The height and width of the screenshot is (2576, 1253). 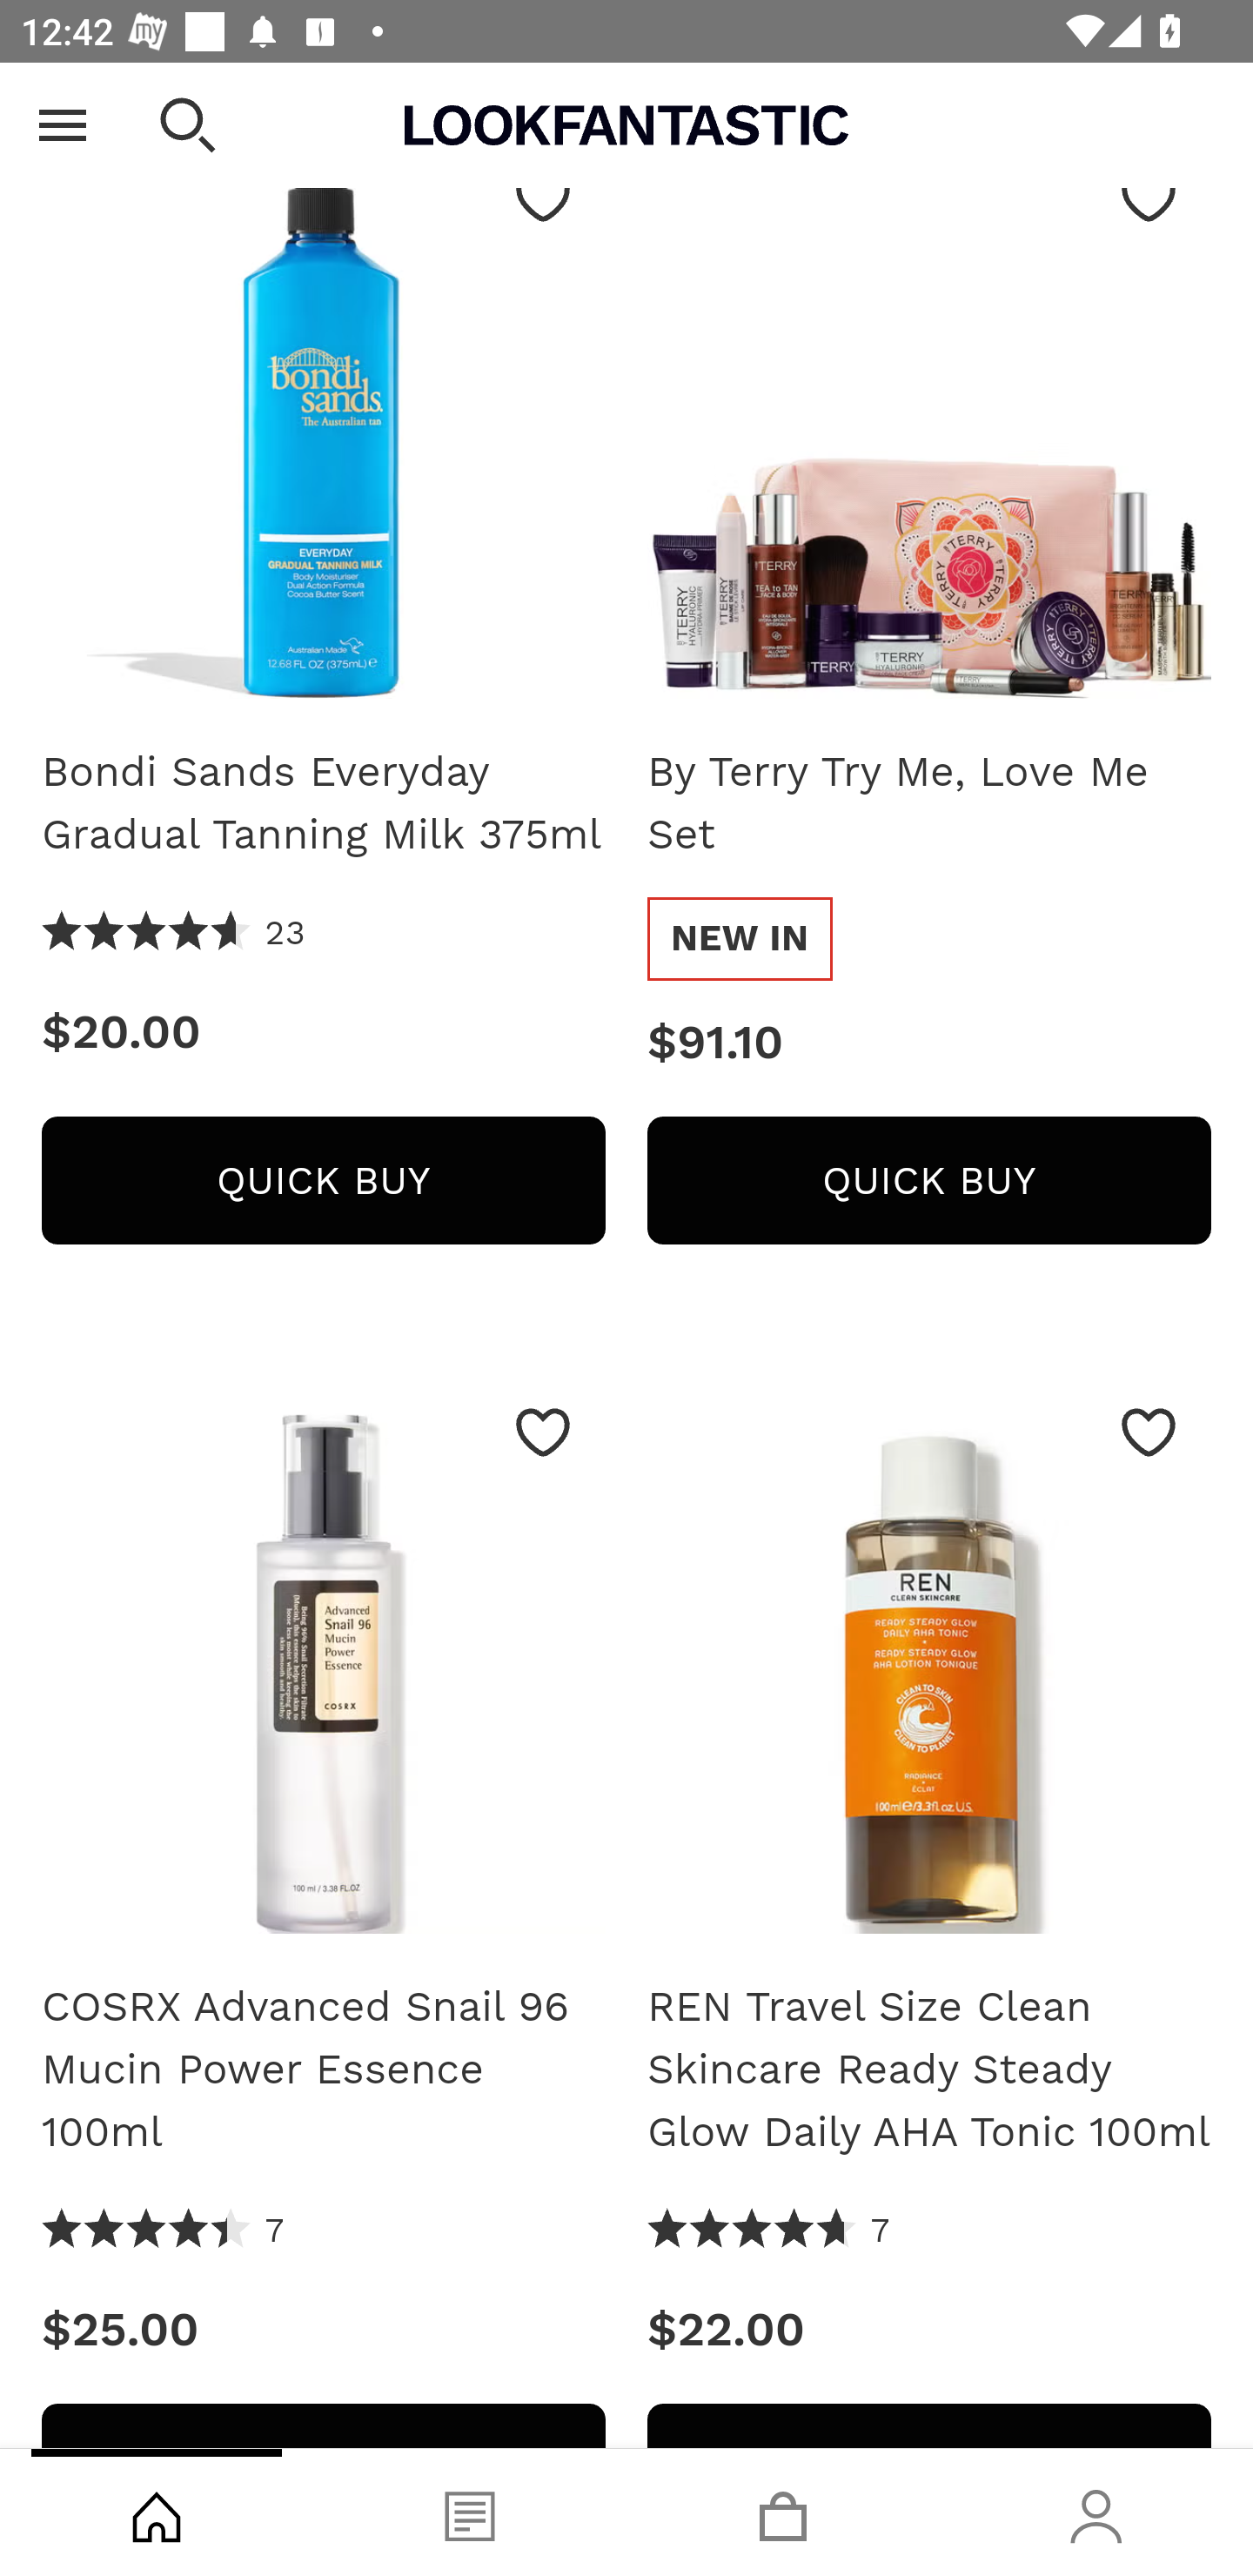 What do you see at coordinates (323, 430) in the screenshot?
I see `Bondi Sands Everyday Gradual Tanning Milk 375ml` at bounding box center [323, 430].